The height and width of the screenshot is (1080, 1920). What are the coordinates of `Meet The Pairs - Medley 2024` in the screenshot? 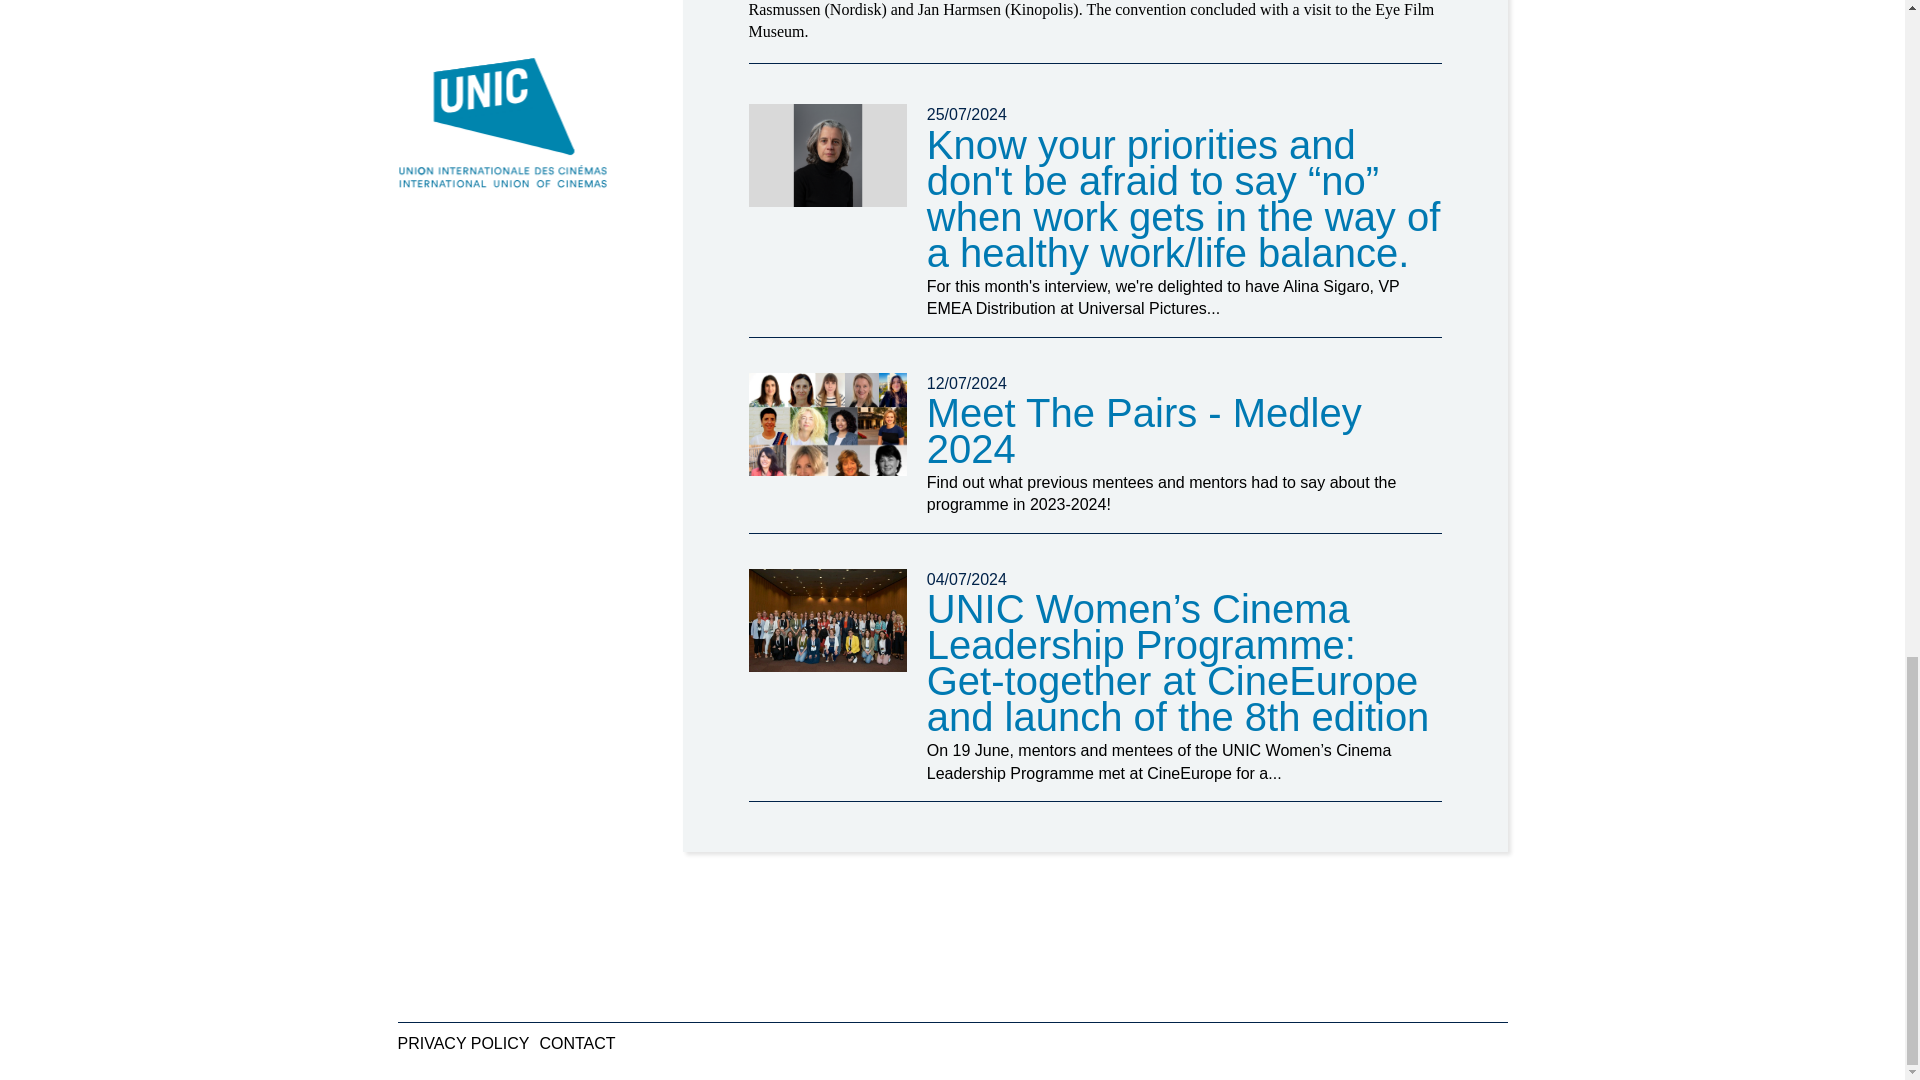 It's located at (827, 424).